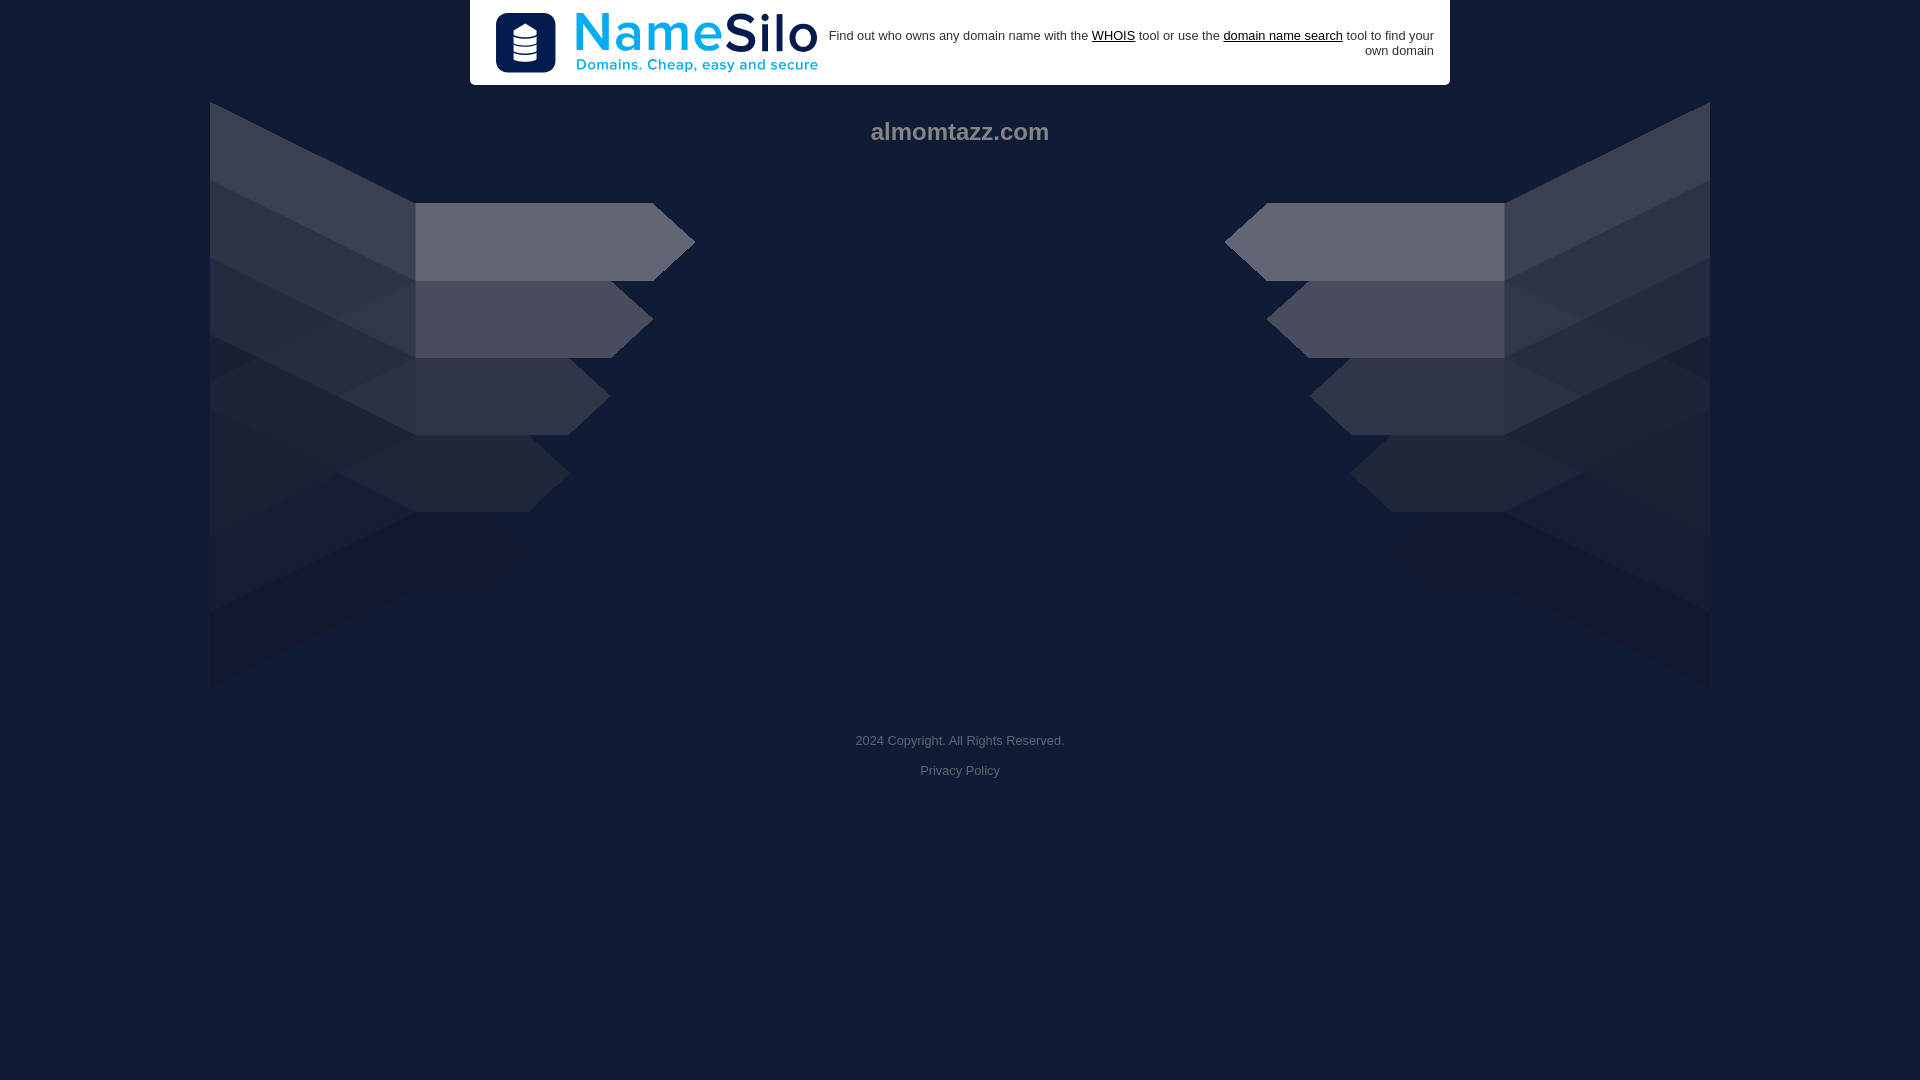 This screenshot has height=1080, width=1920. What do you see at coordinates (960, 770) in the screenshot?
I see `Privacy Policy` at bounding box center [960, 770].